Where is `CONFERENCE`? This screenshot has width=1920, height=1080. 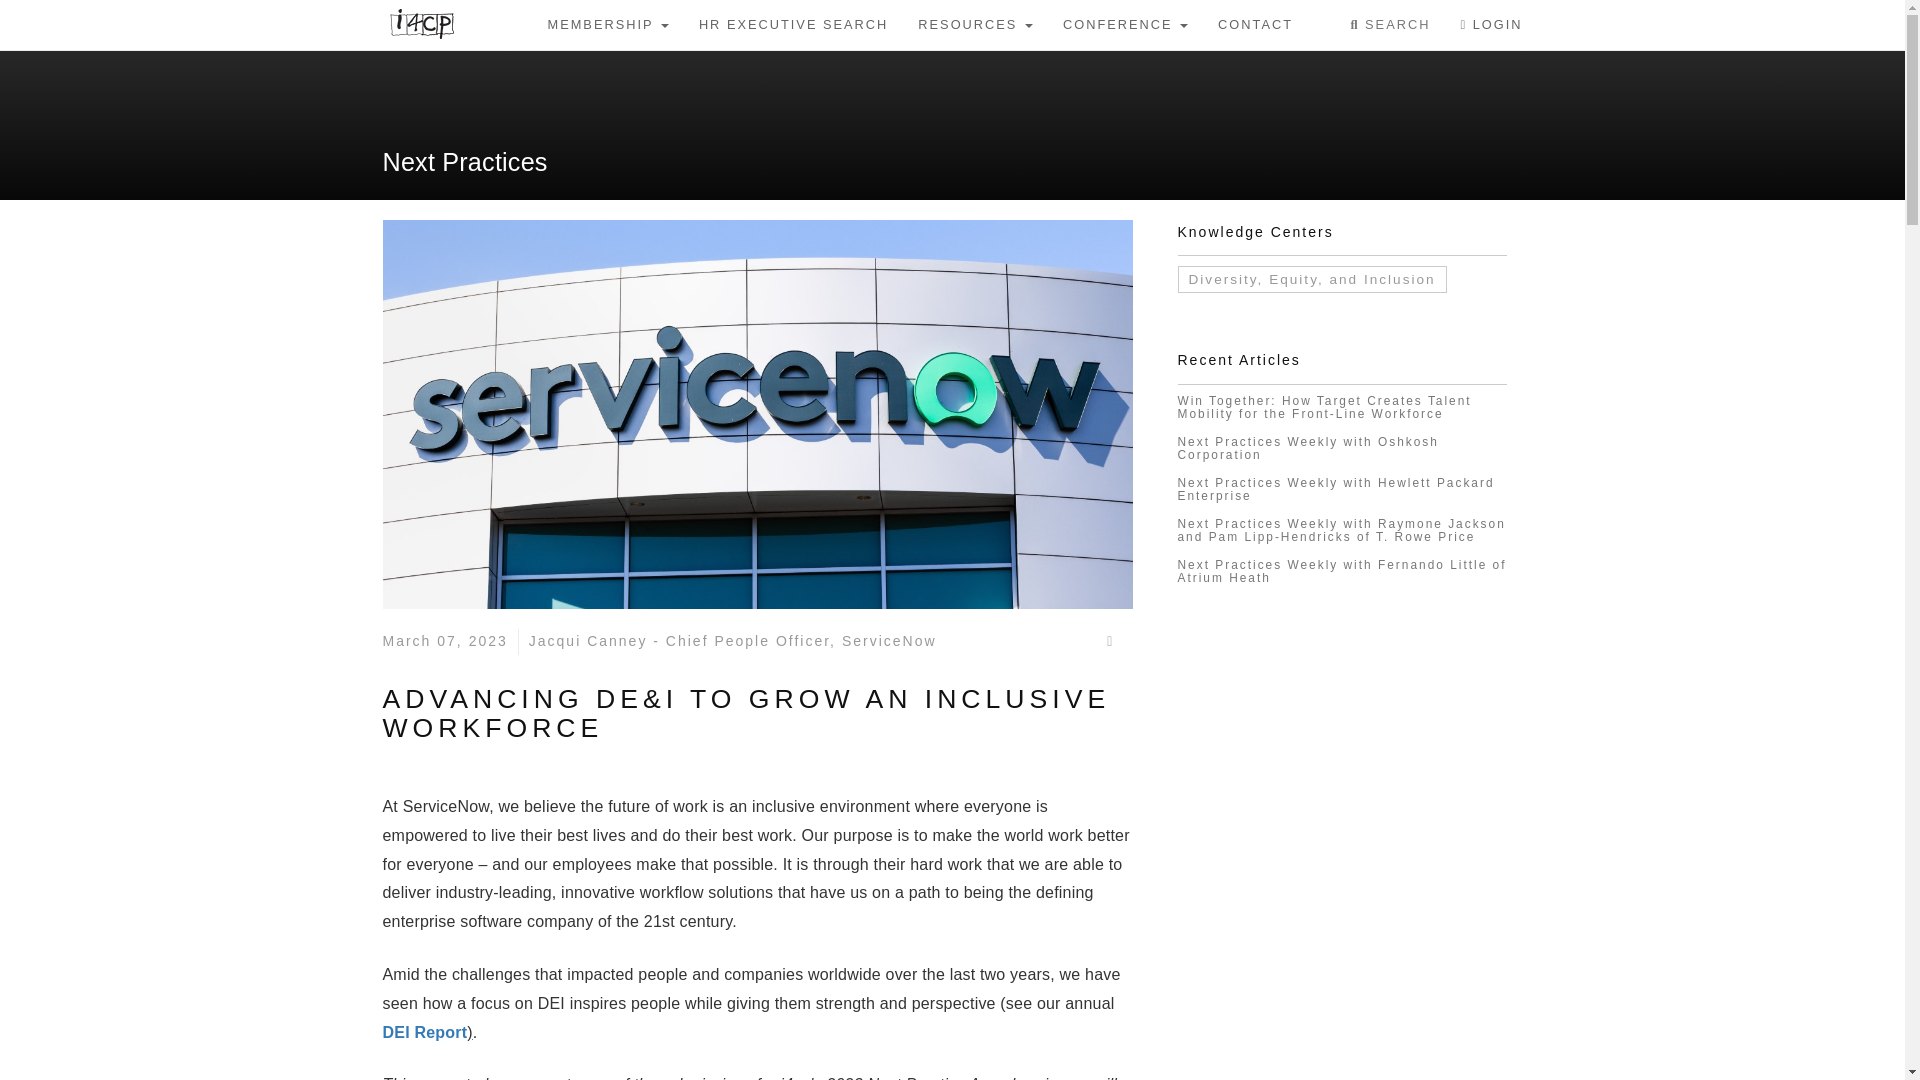 CONFERENCE is located at coordinates (1126, 24).